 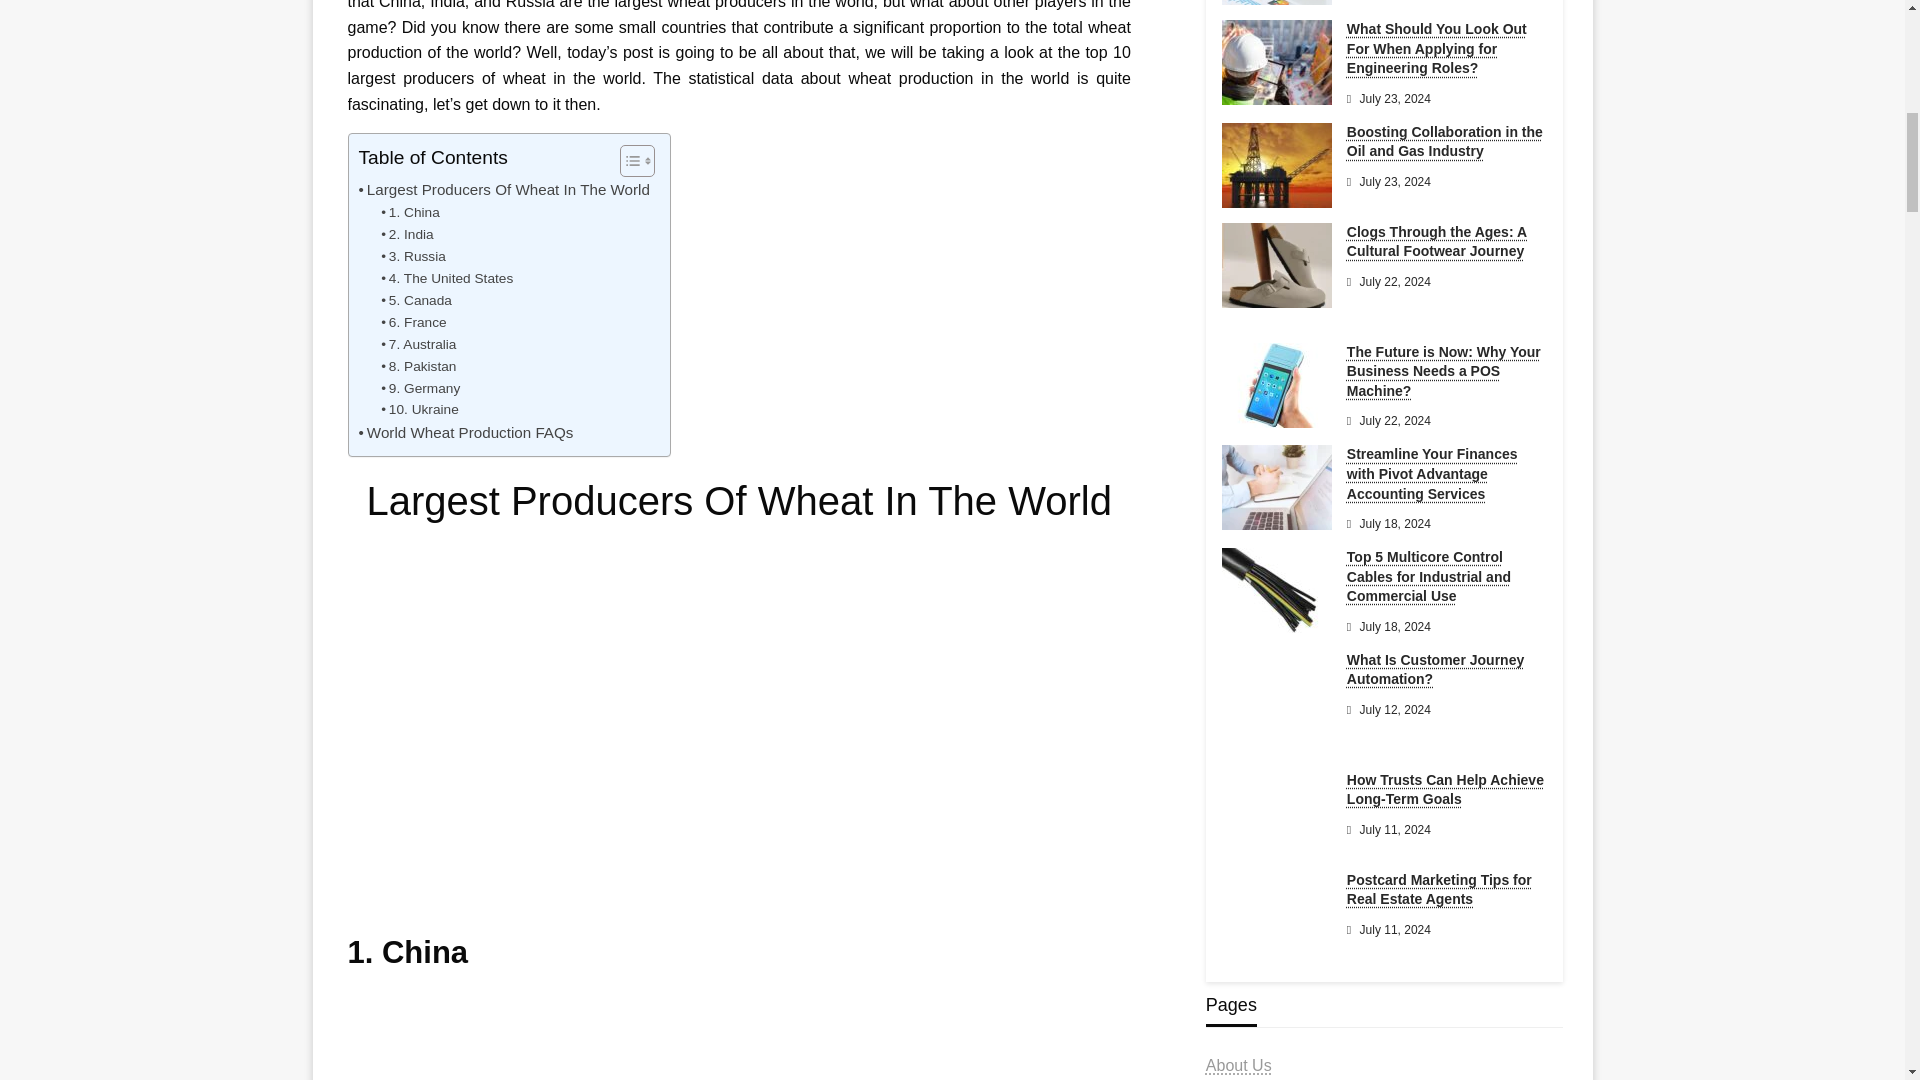 I want to click on Largest Producers Of Wheat In The World, so click(x=502, y=190).